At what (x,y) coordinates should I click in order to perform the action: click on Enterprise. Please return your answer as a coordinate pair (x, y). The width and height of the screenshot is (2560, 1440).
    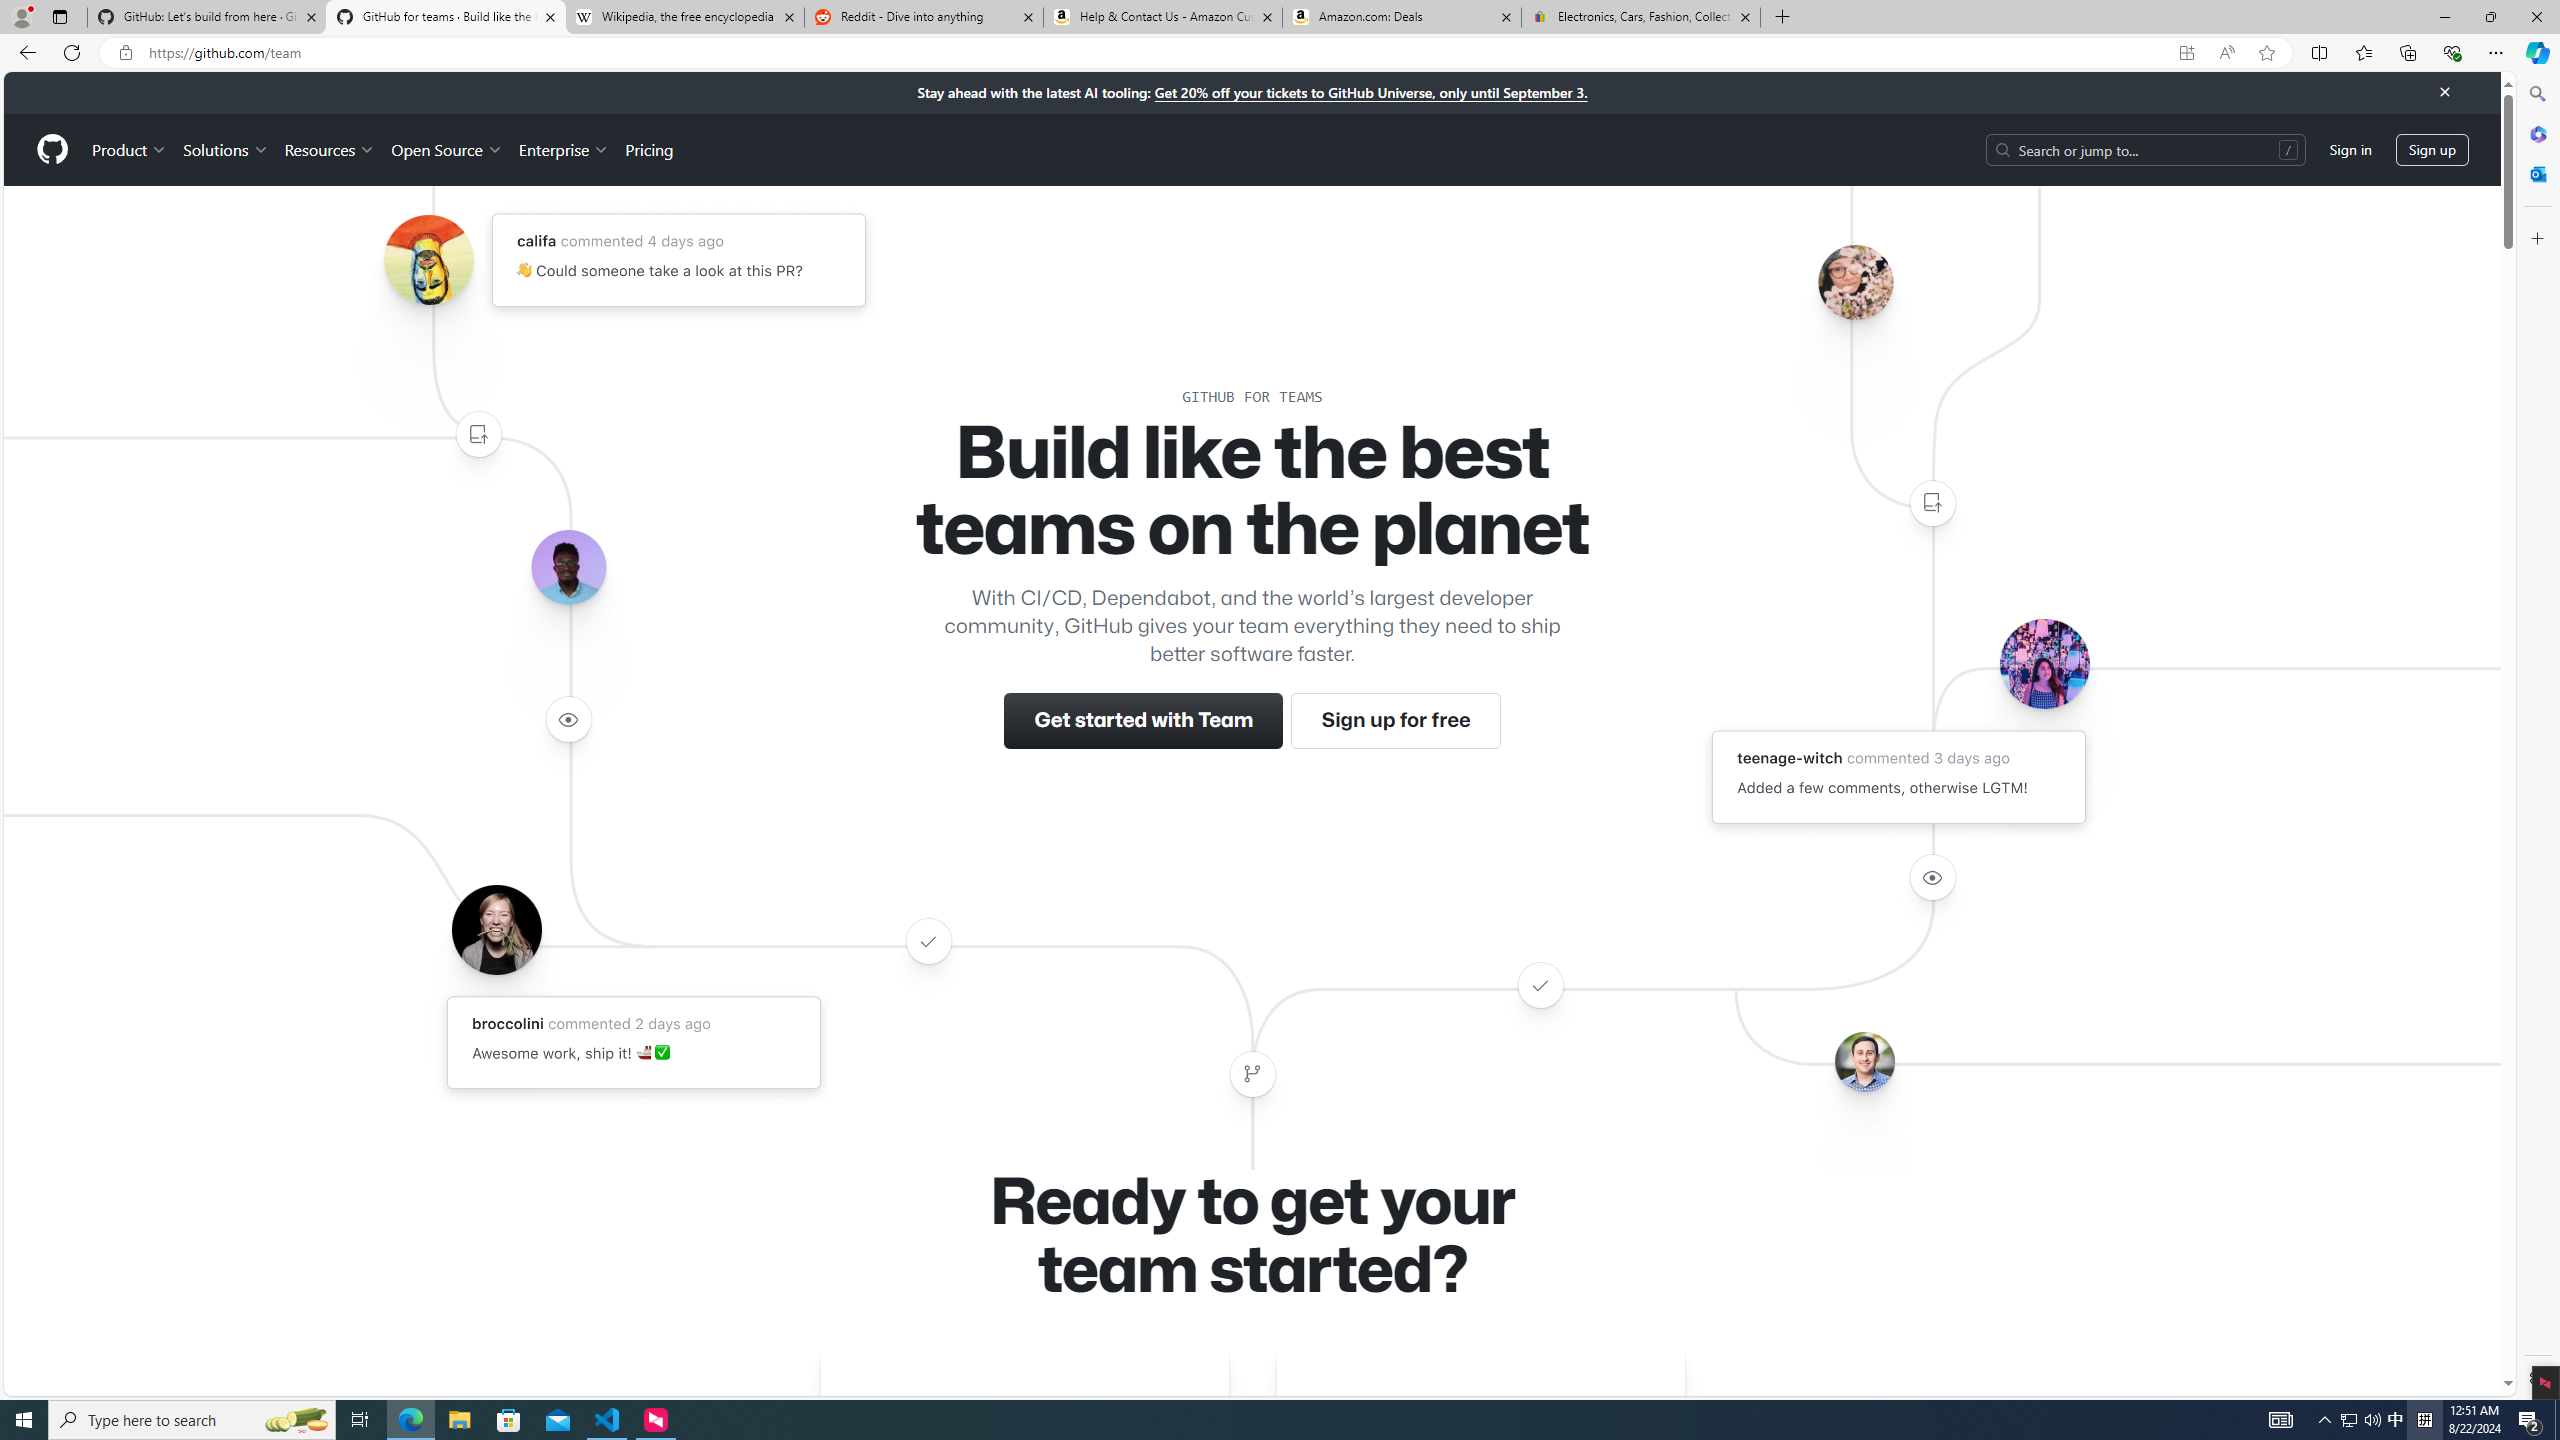
    Looking at the image, I should click on (562, 149).